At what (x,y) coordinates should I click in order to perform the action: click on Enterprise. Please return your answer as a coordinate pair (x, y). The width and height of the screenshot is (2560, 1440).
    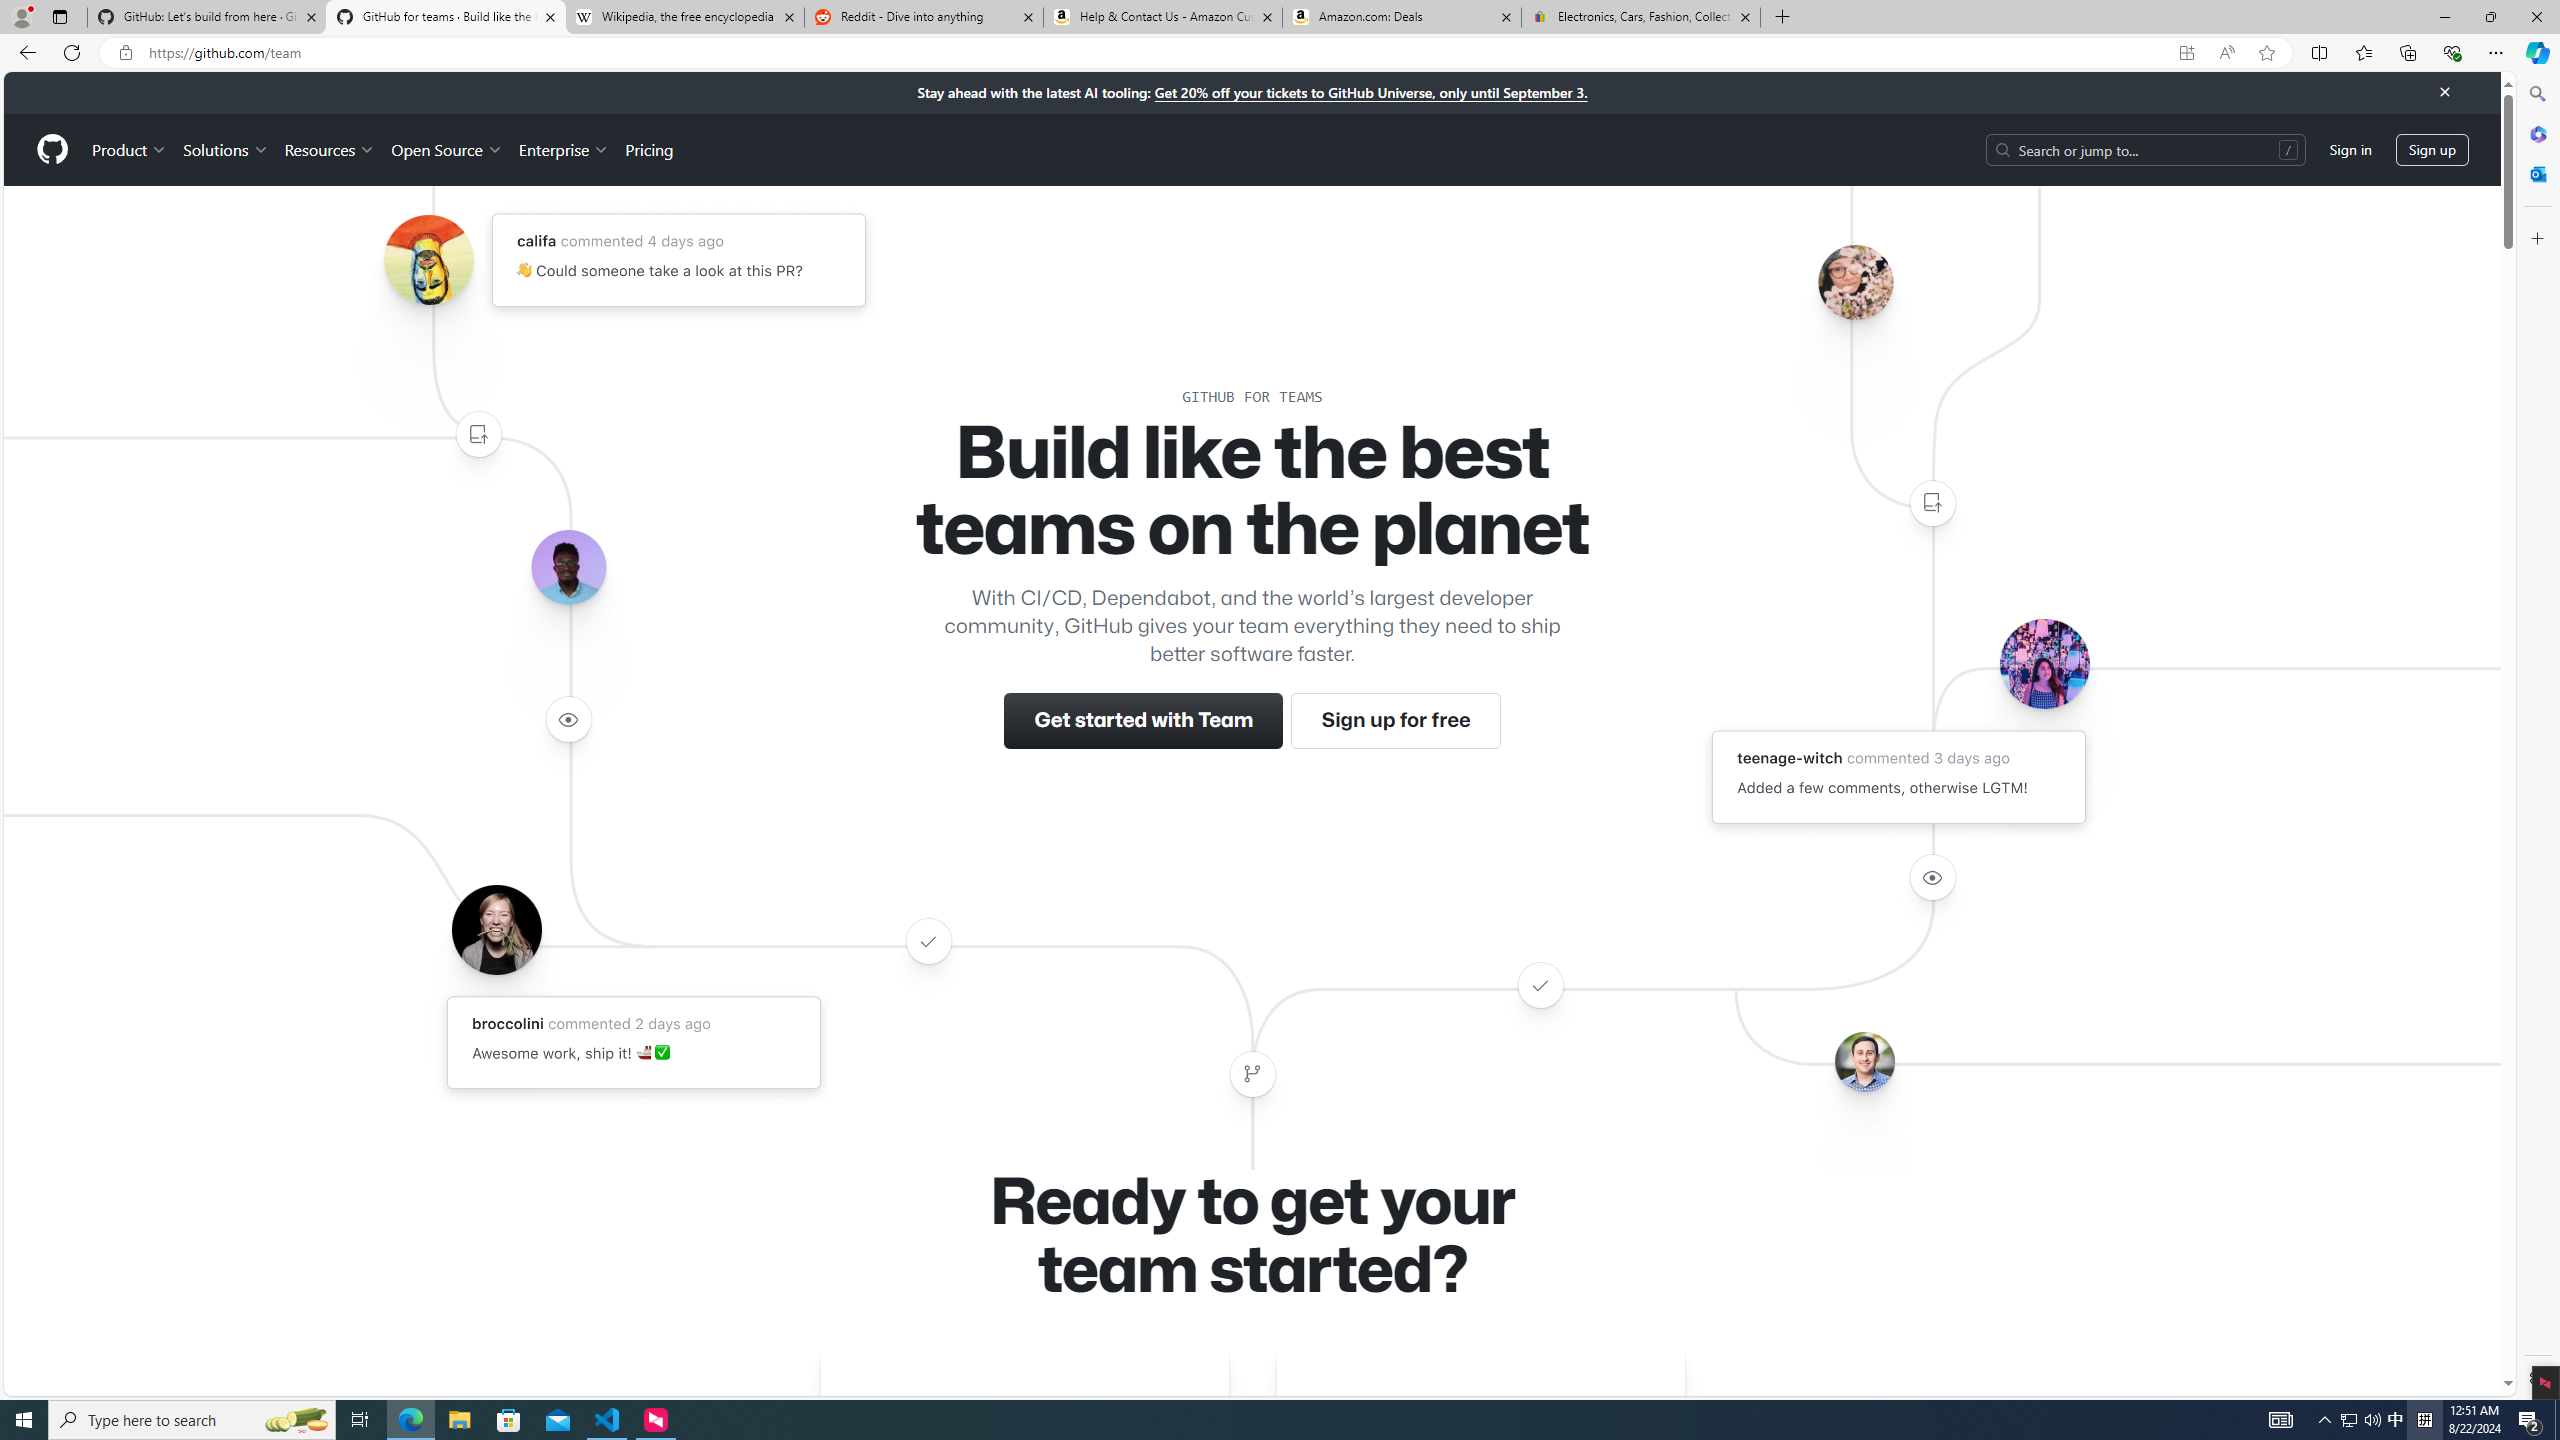
    Looking at the image, I should click on (562, 149).